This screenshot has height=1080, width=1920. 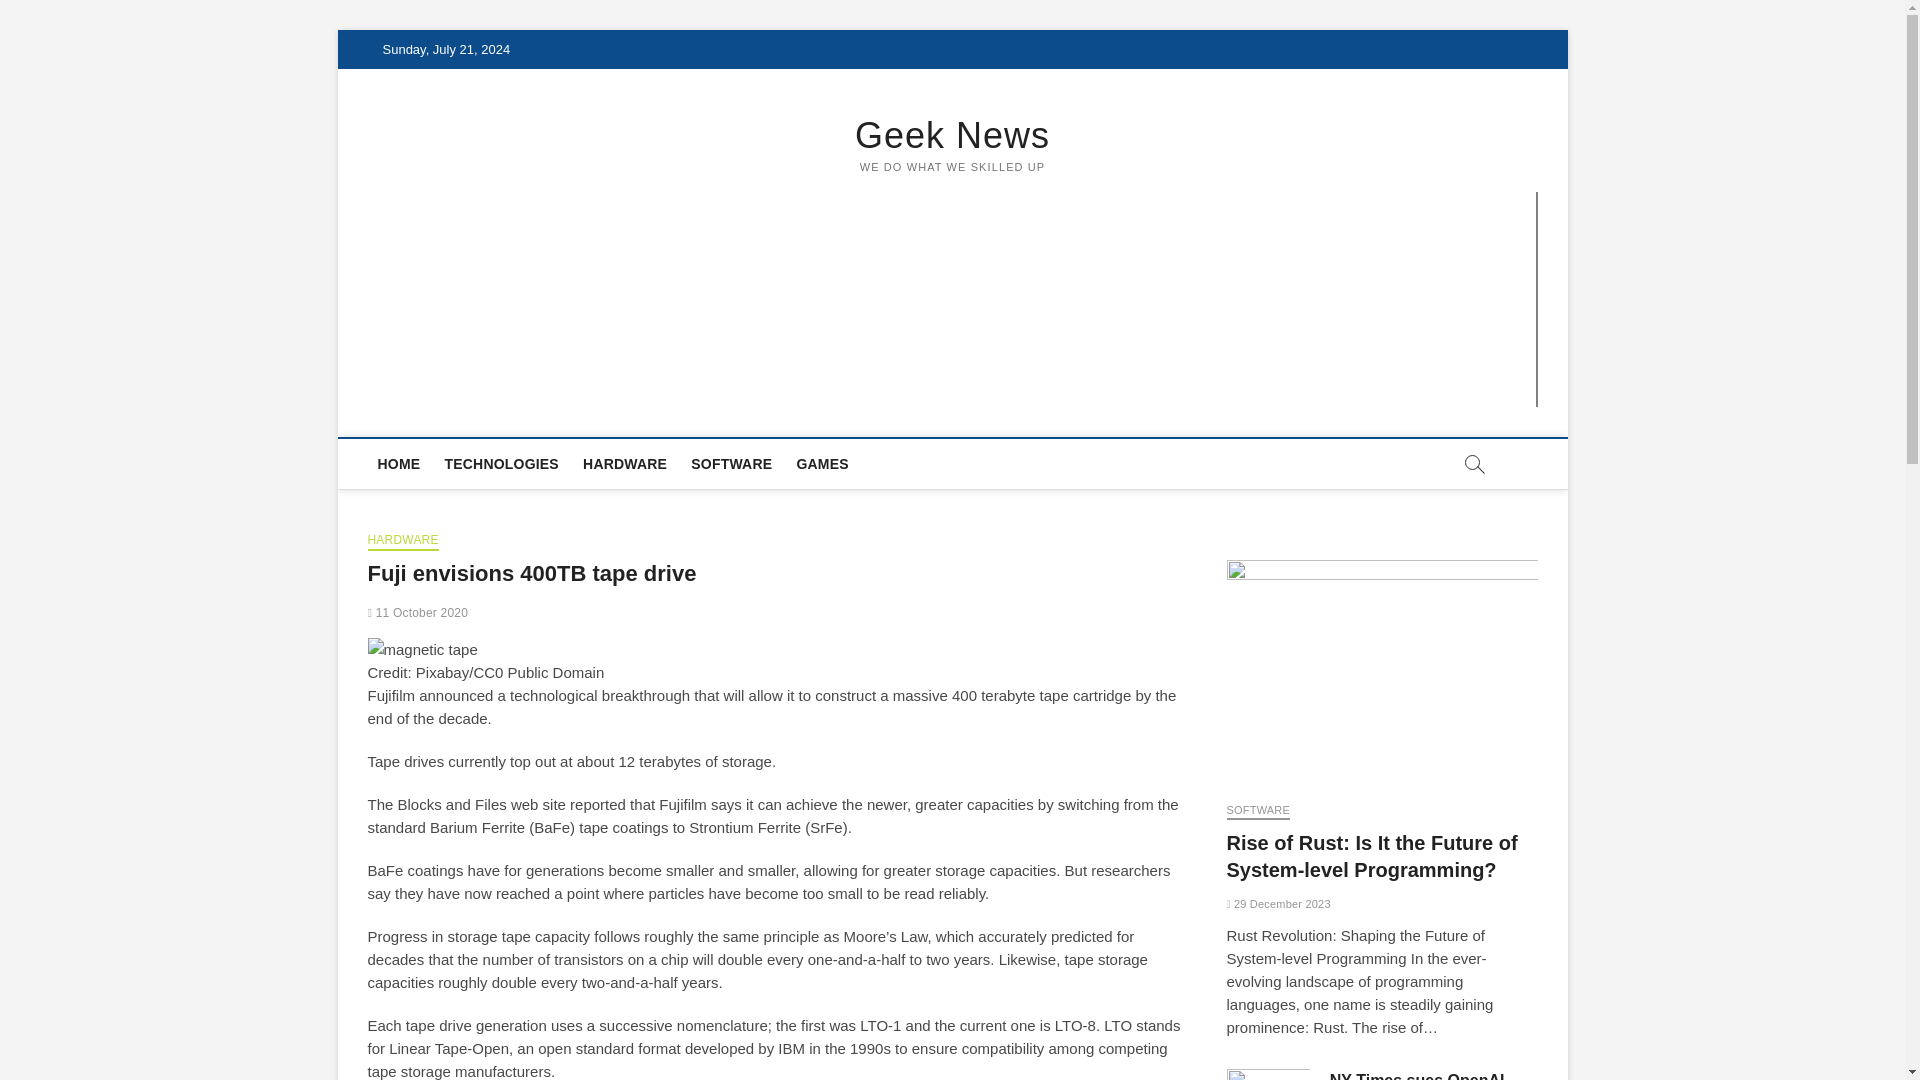 I want to click on SOFTWARE, so click(x=731, y=464).